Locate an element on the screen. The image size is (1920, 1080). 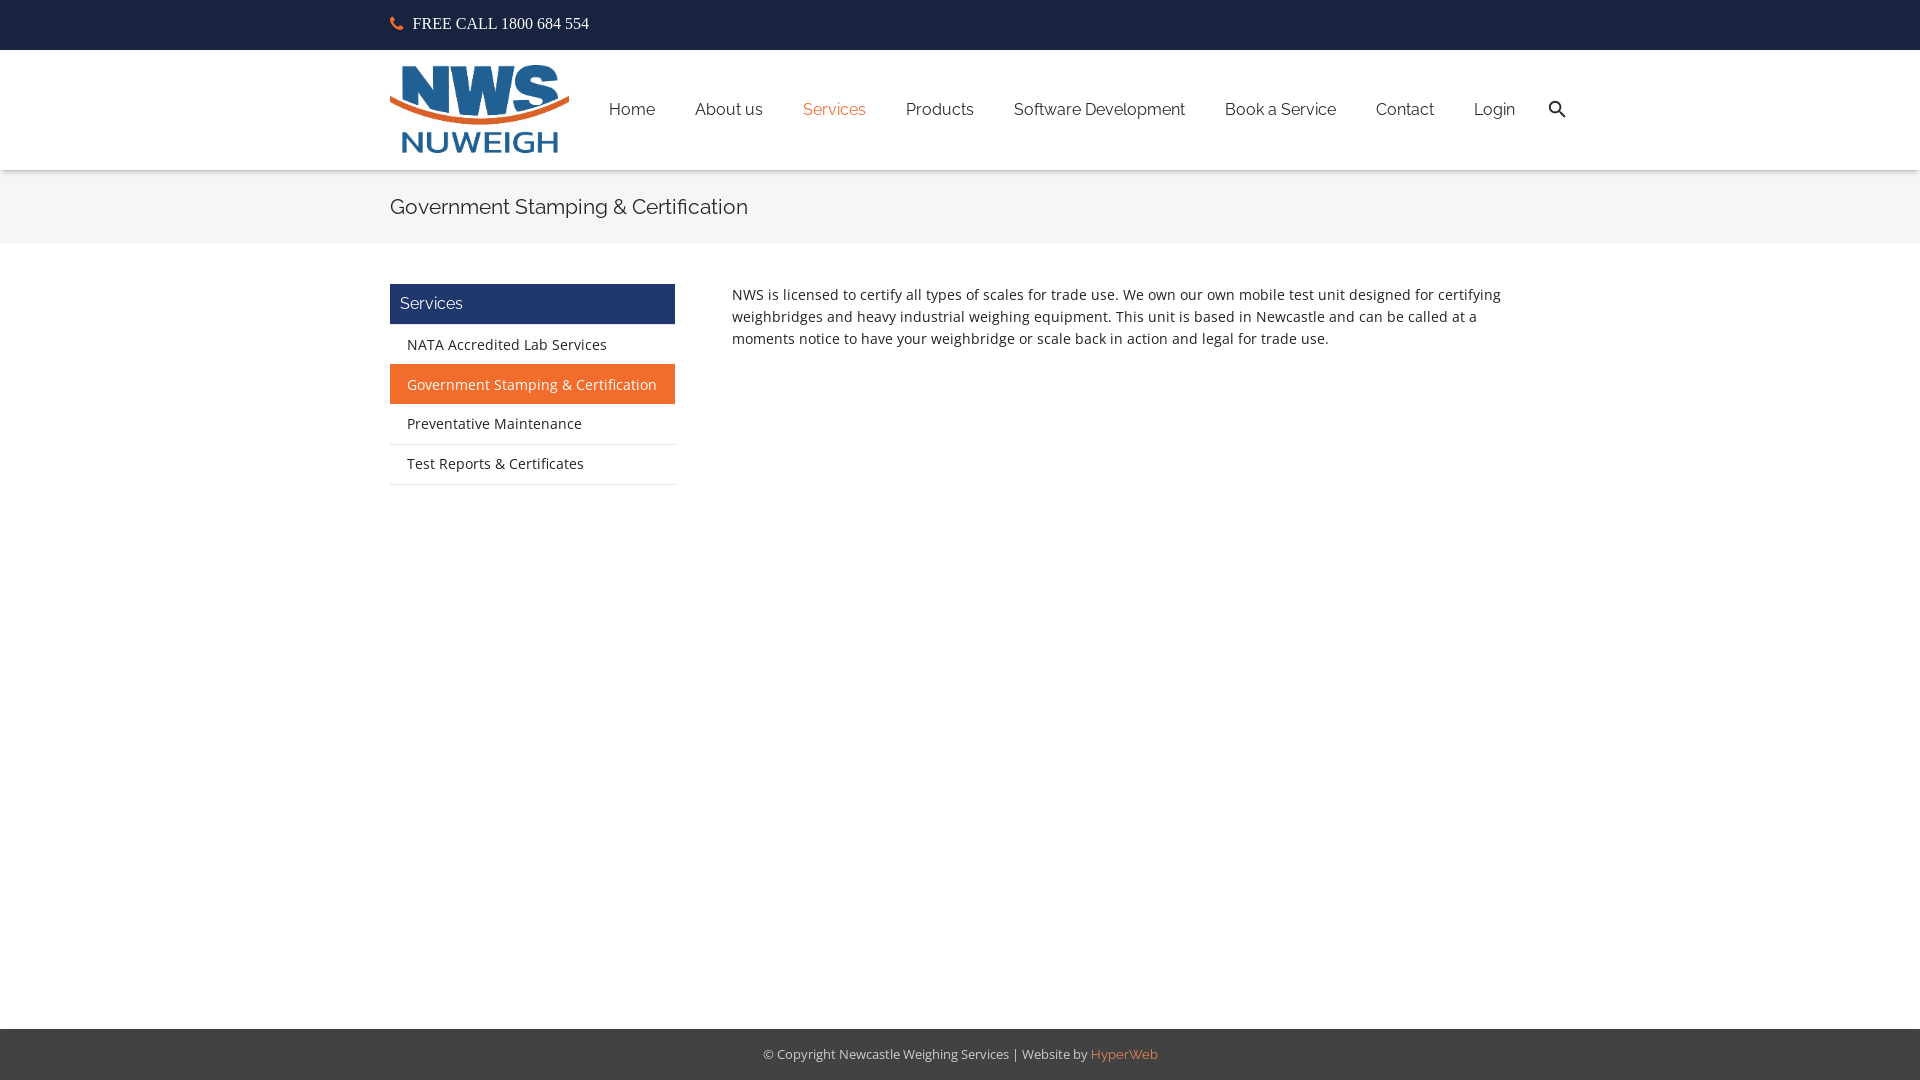
Government Stamping & Certification is located at coordinates (532, 384).